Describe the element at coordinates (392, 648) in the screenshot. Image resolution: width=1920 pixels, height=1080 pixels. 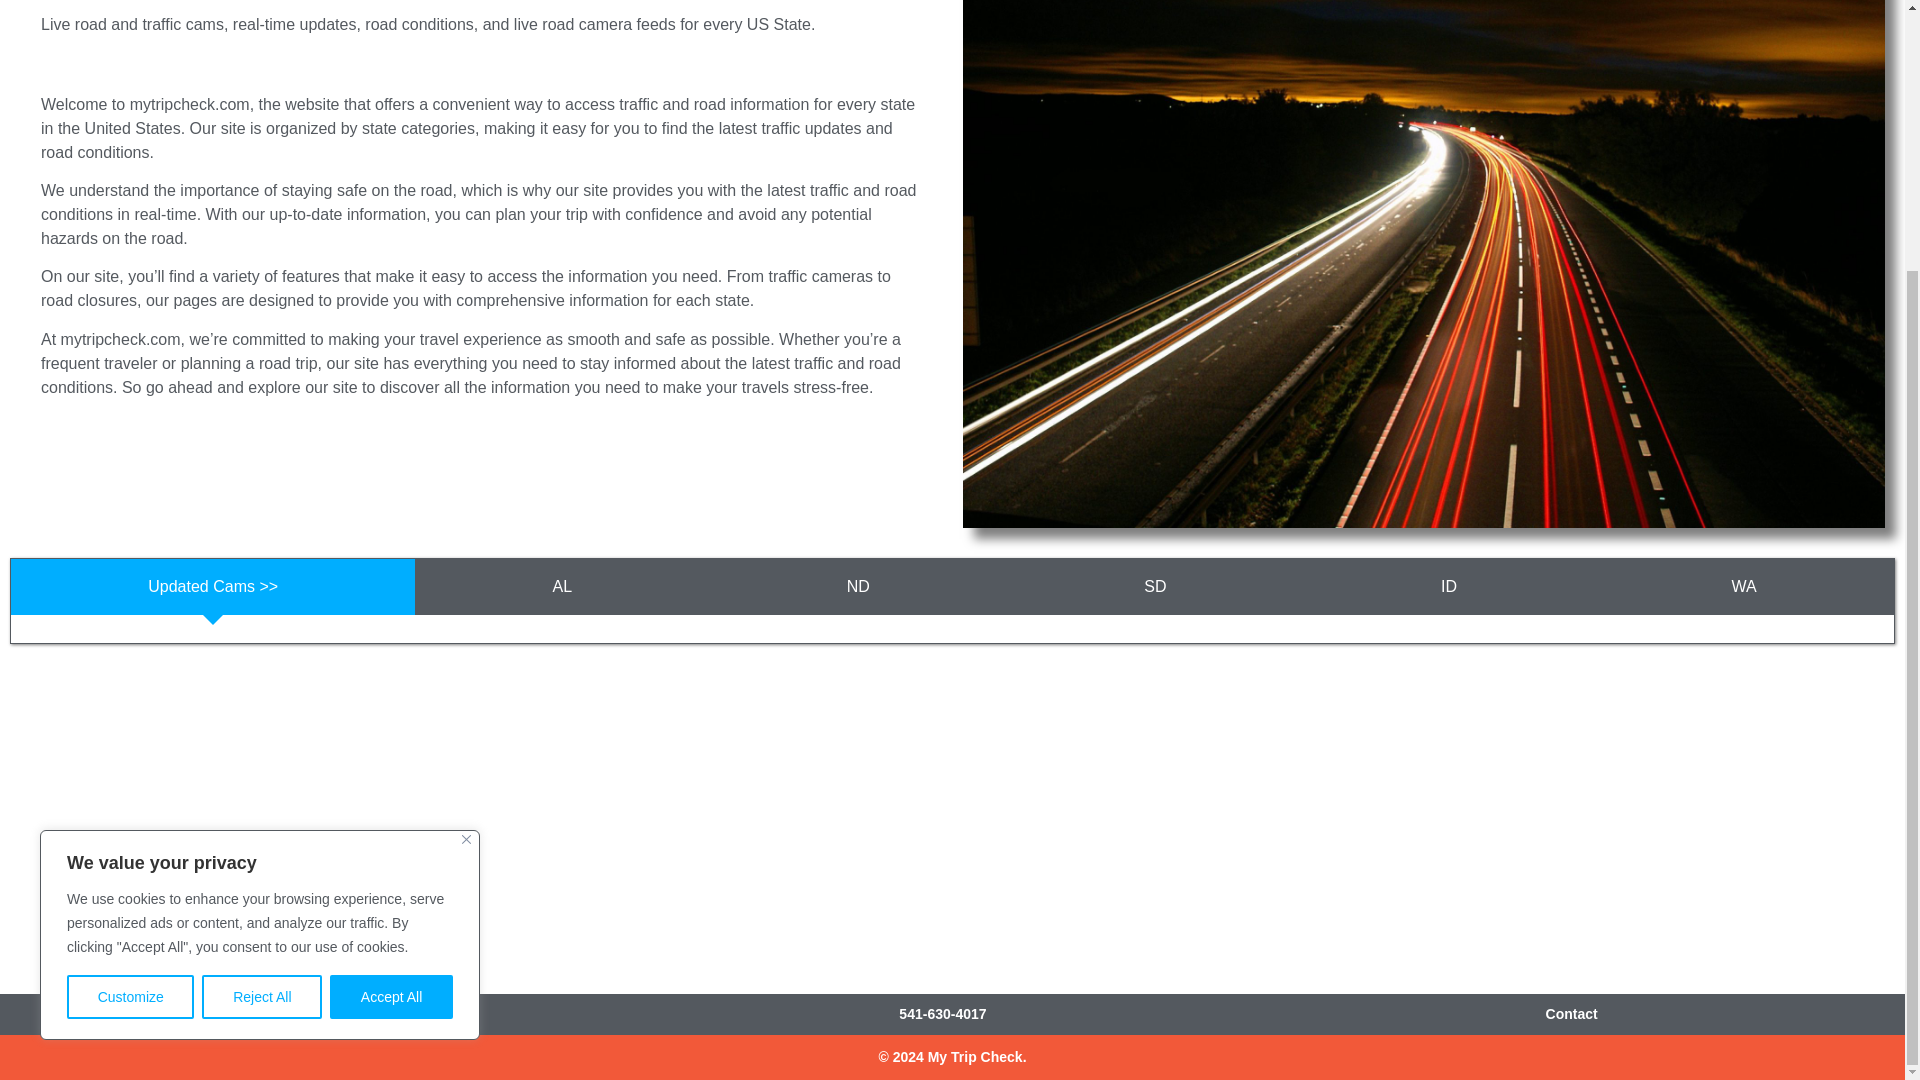
I see `Accept All` at that location.